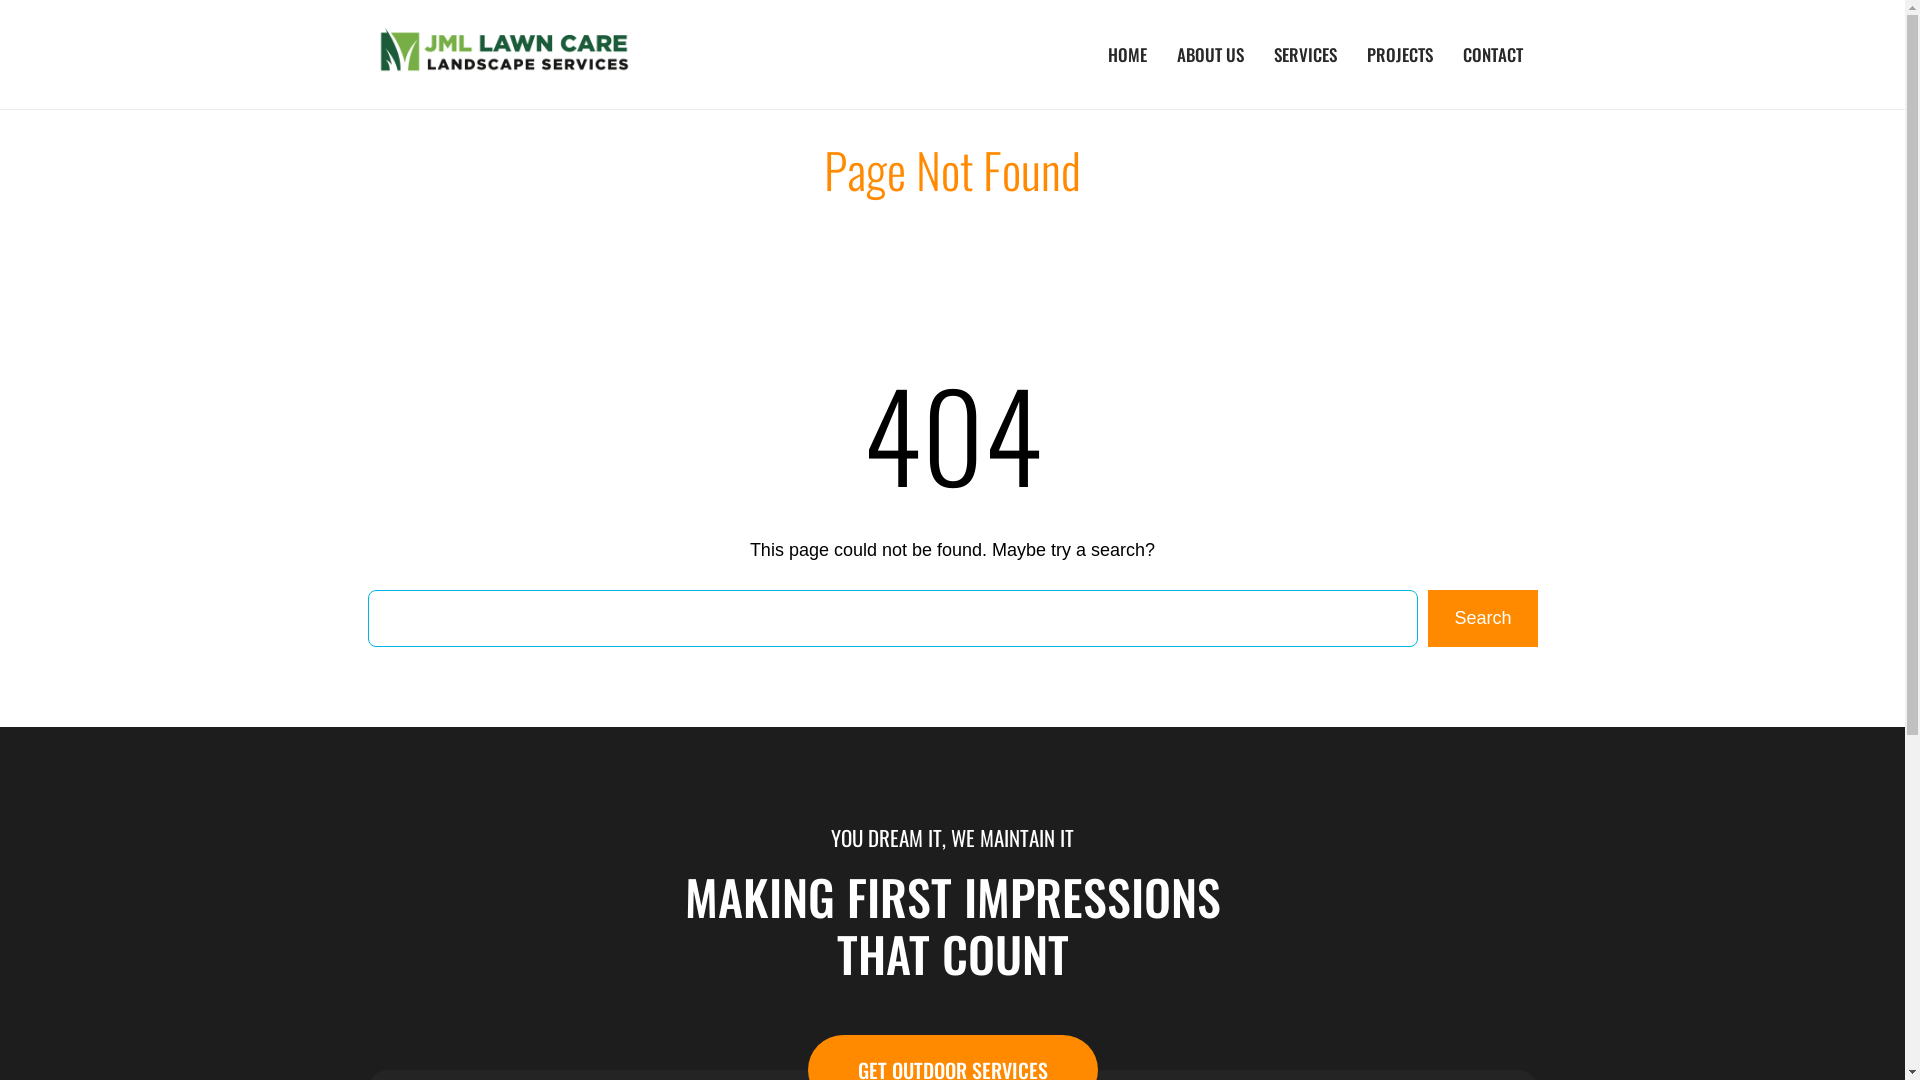 The height and width of the screenshot is (1080, 1920). I want to click on PROJECTS, so click(1400, 54).